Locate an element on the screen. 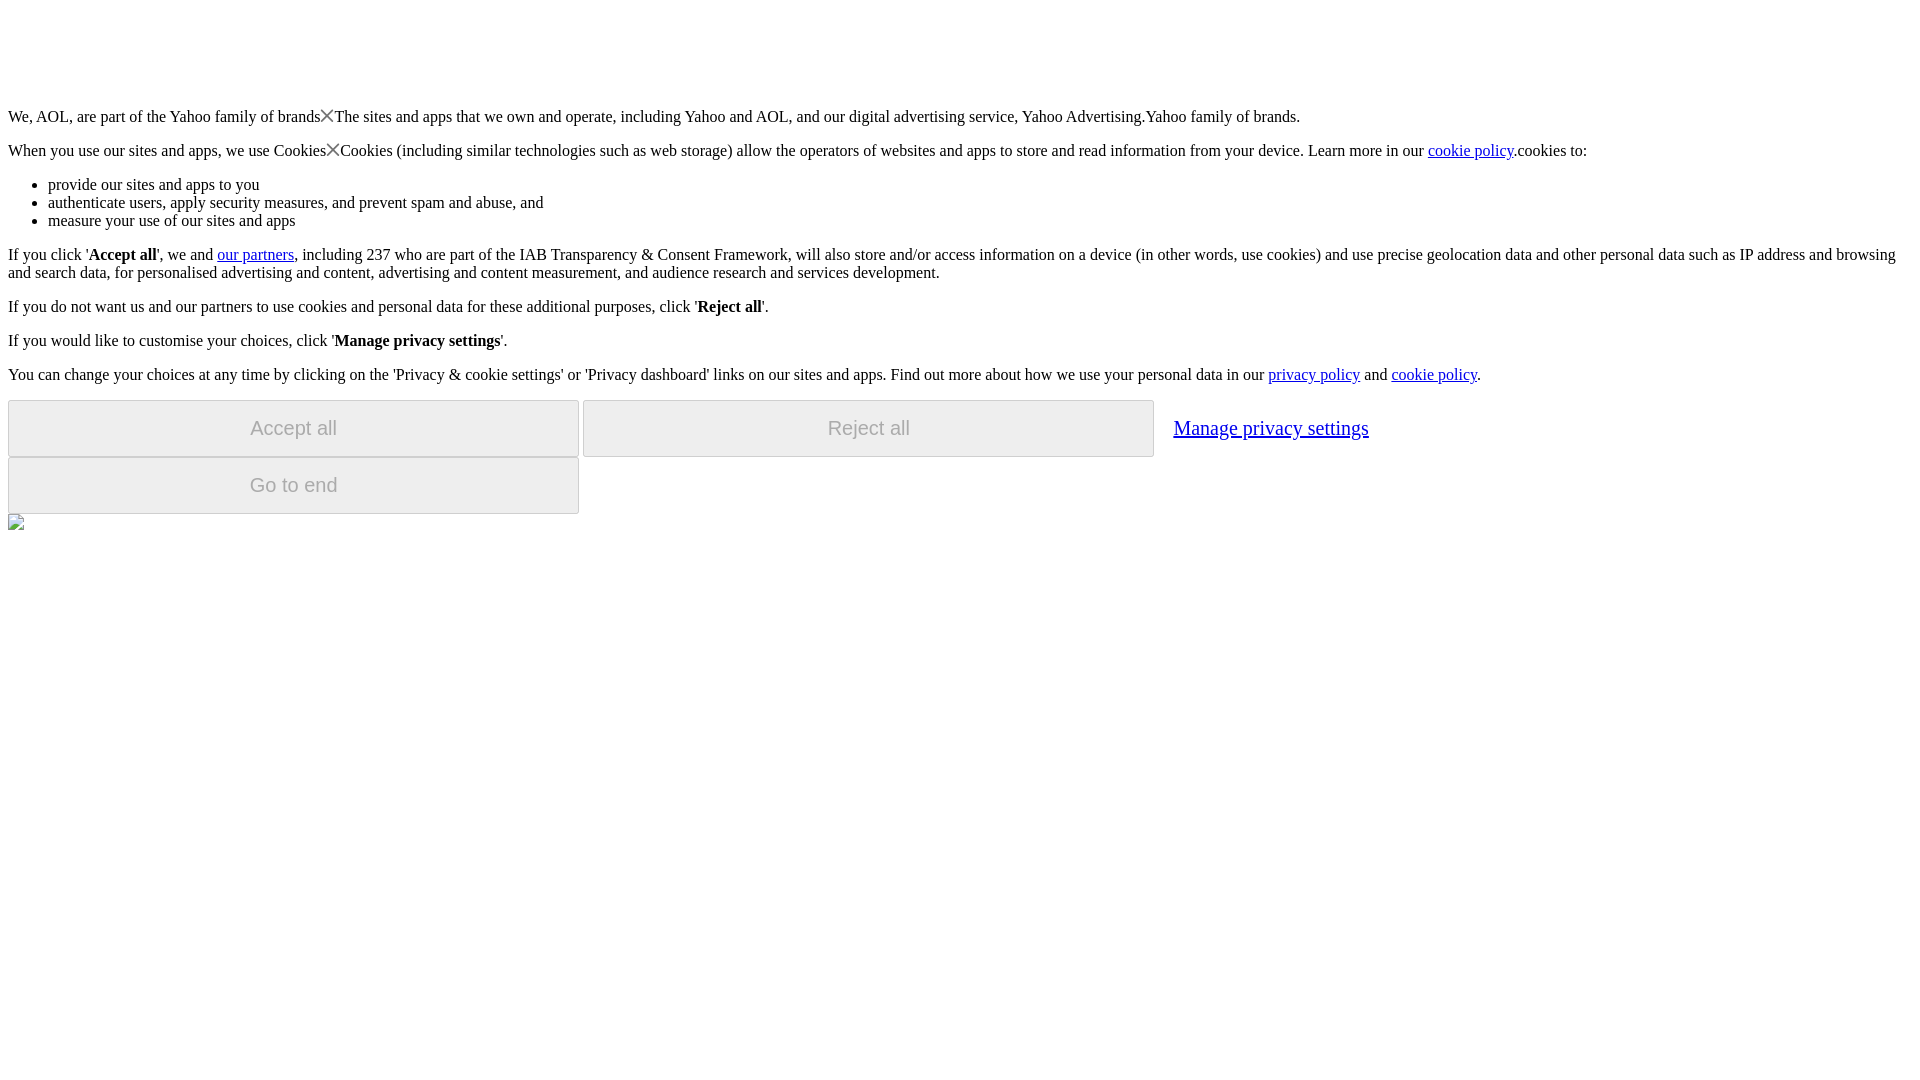  Reject all is located at coordinates (868, 428).